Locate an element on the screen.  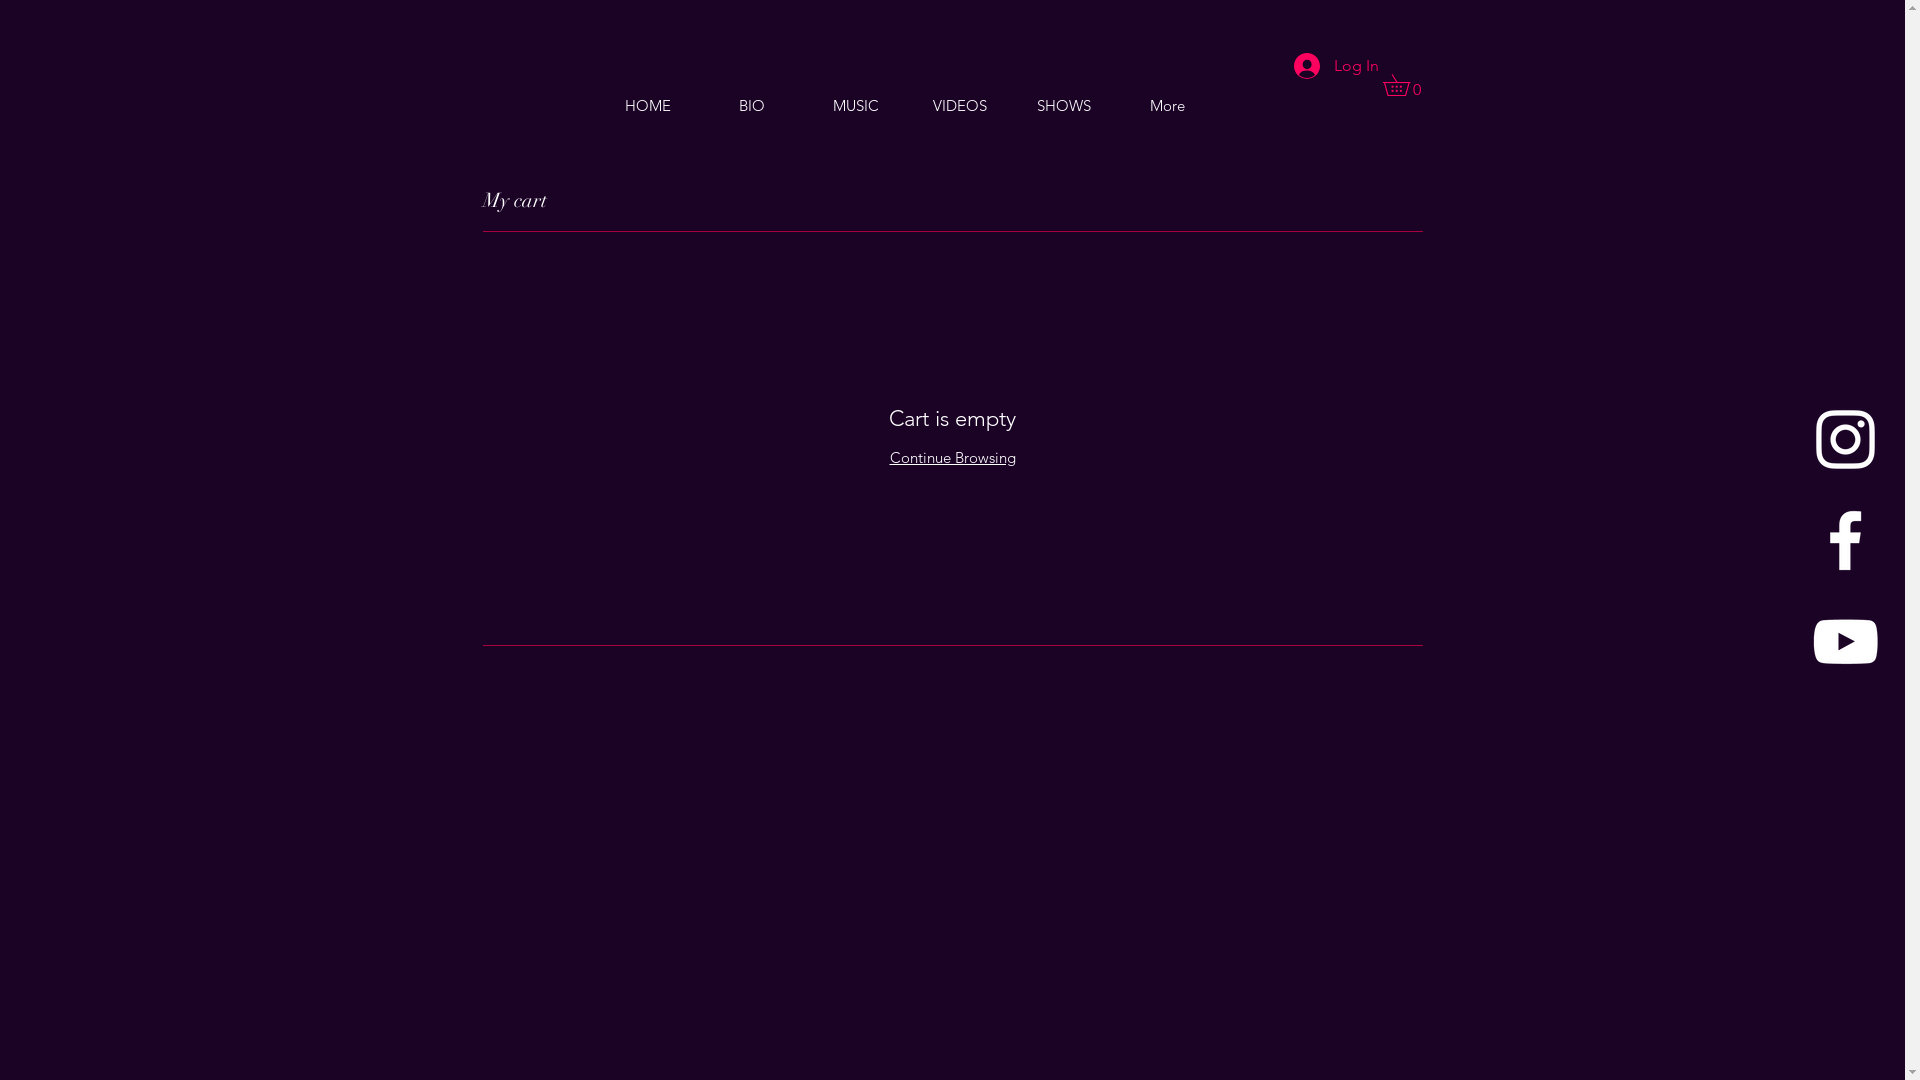
SHOWS is located at coordinates (1064, 106).